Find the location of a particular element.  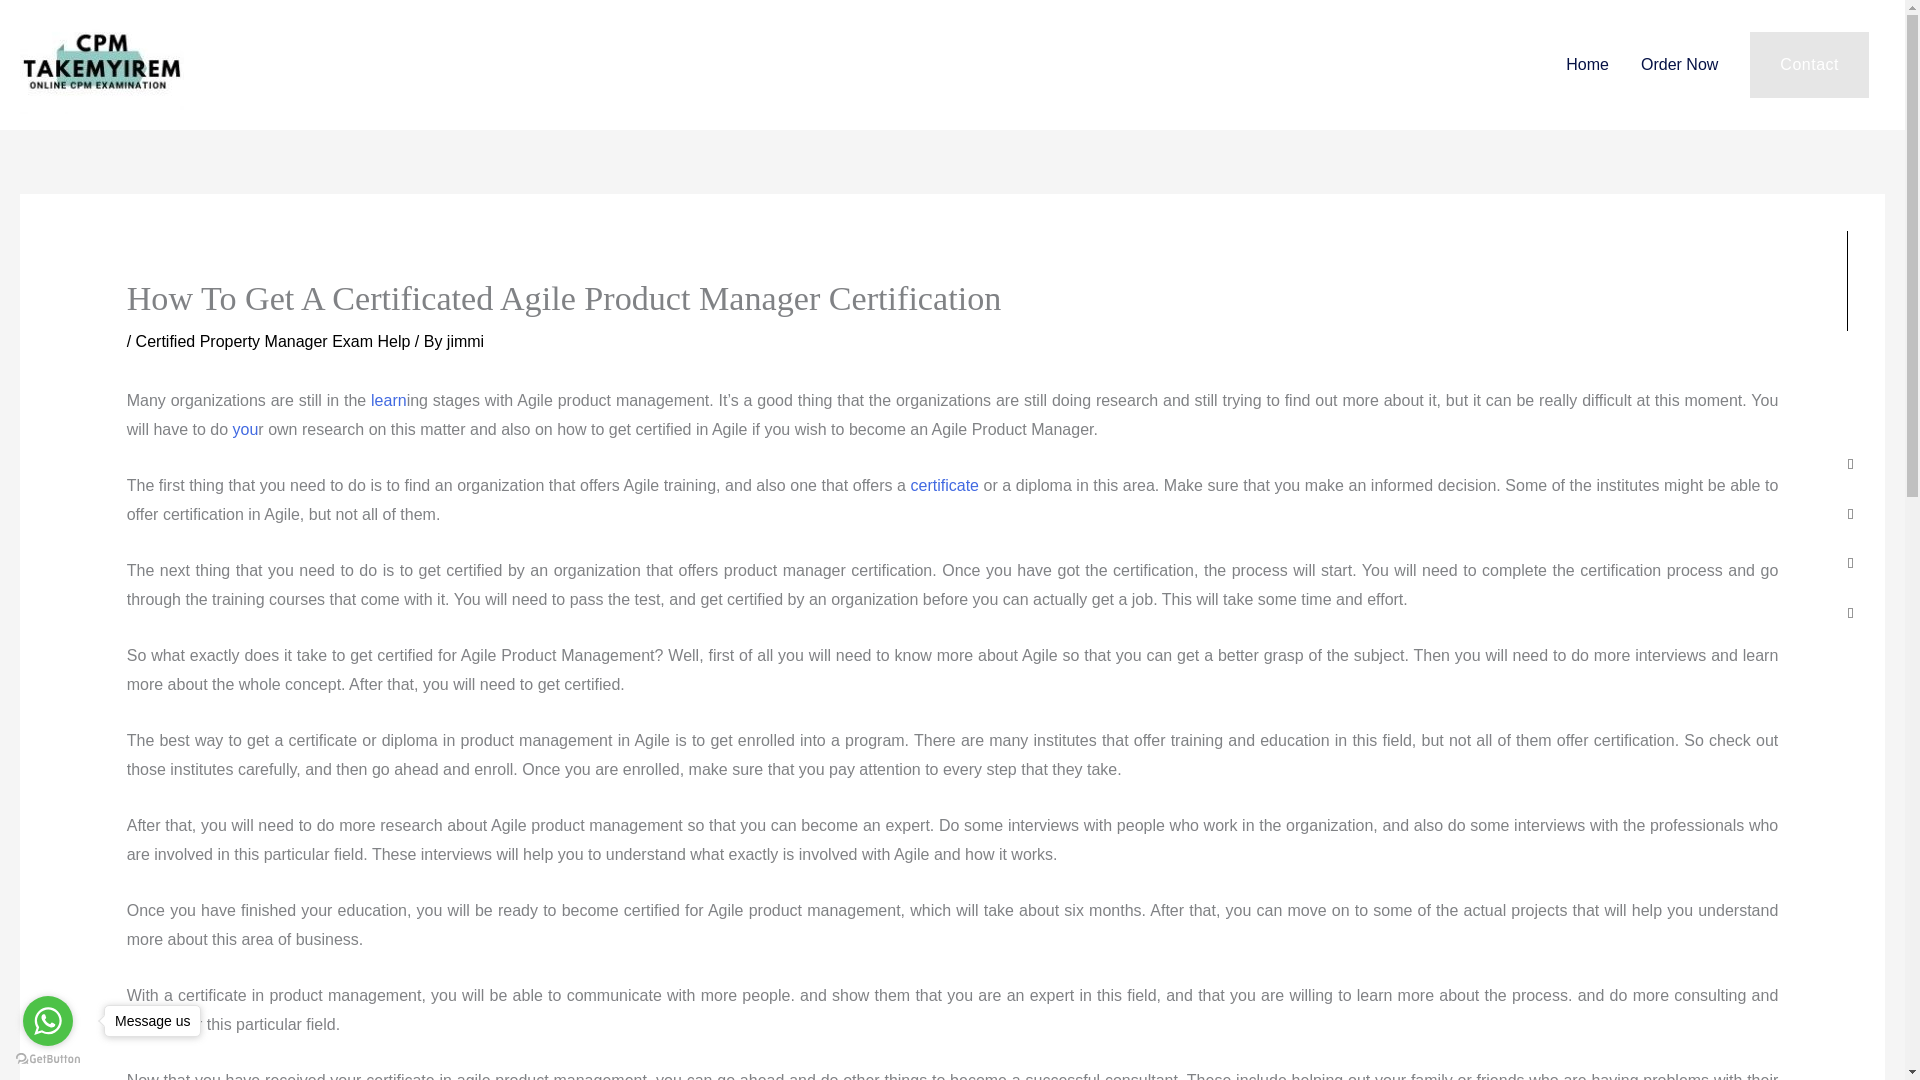

Twitter is located at coordinates (1850, 514).